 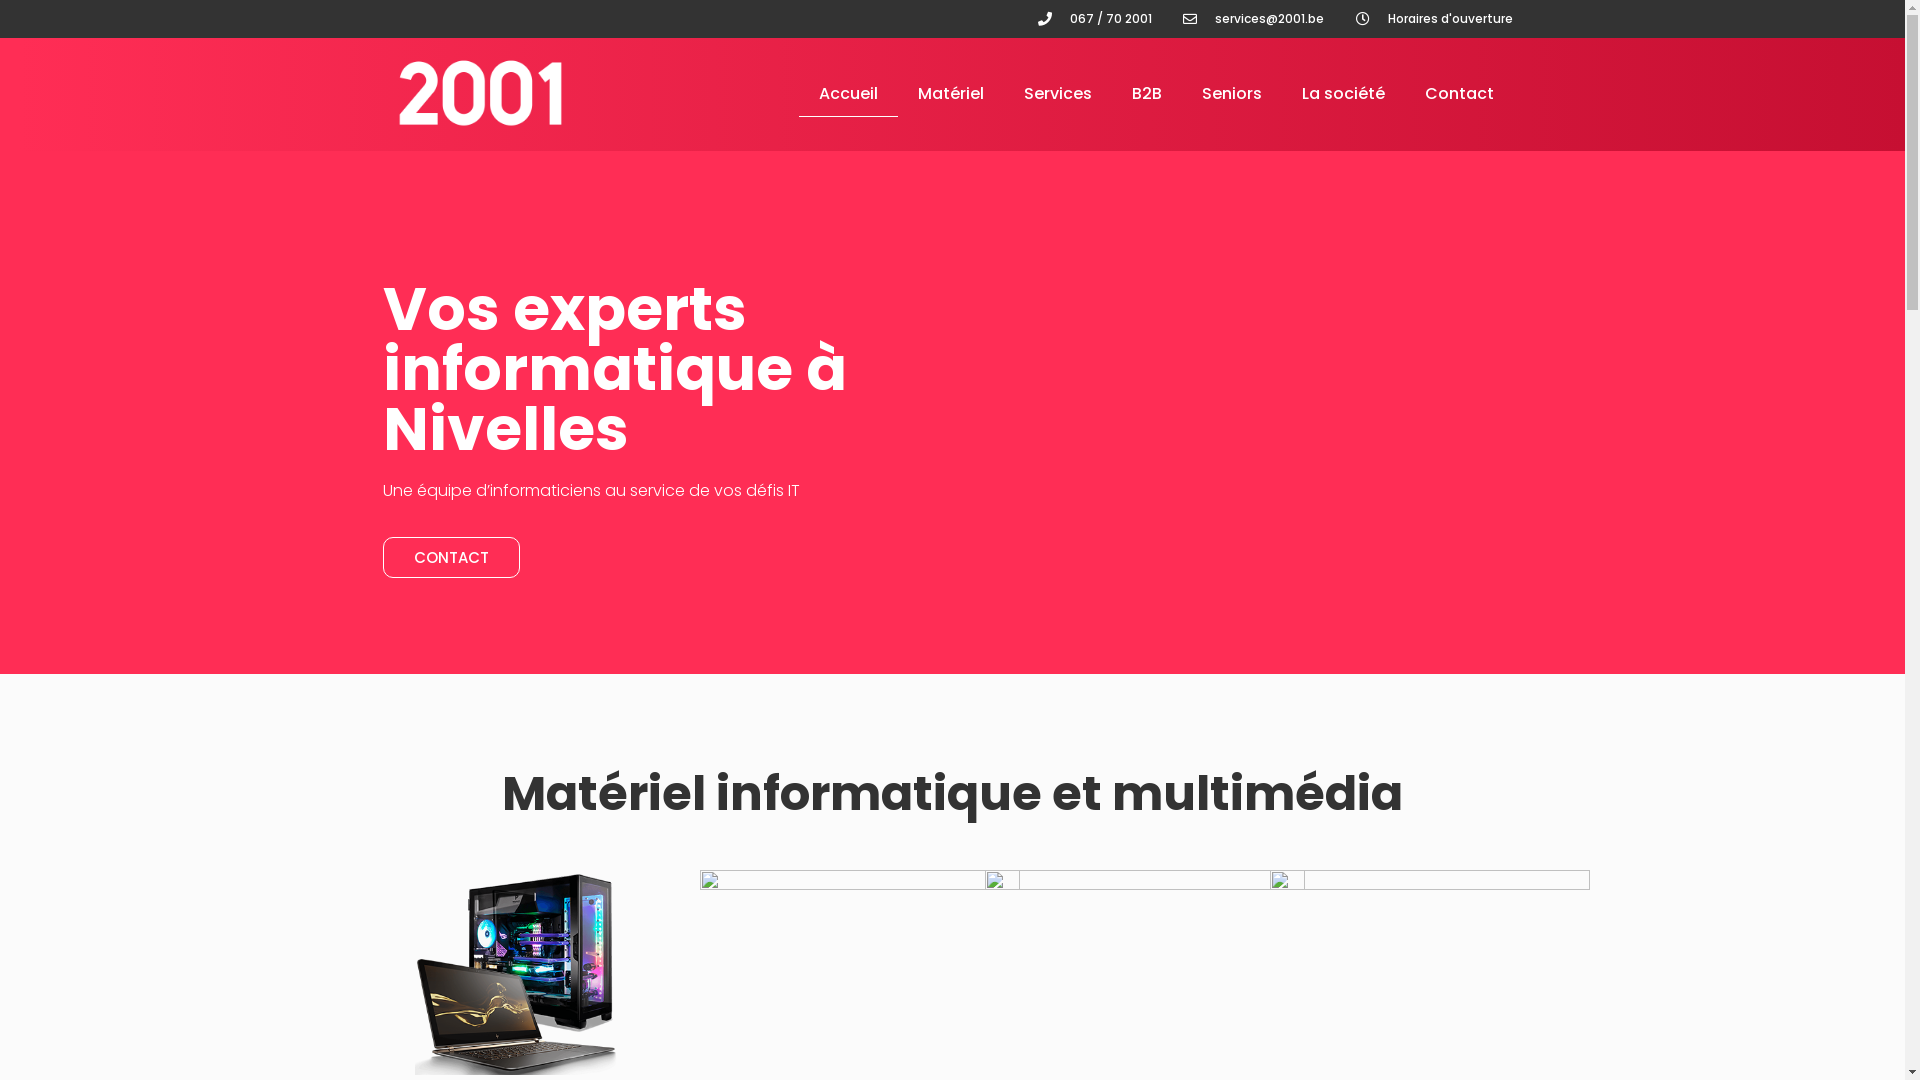 What do you see at coordinates (1460, 94) in the screenshot?
I see `Contact` at bounding box center [1460, 94].